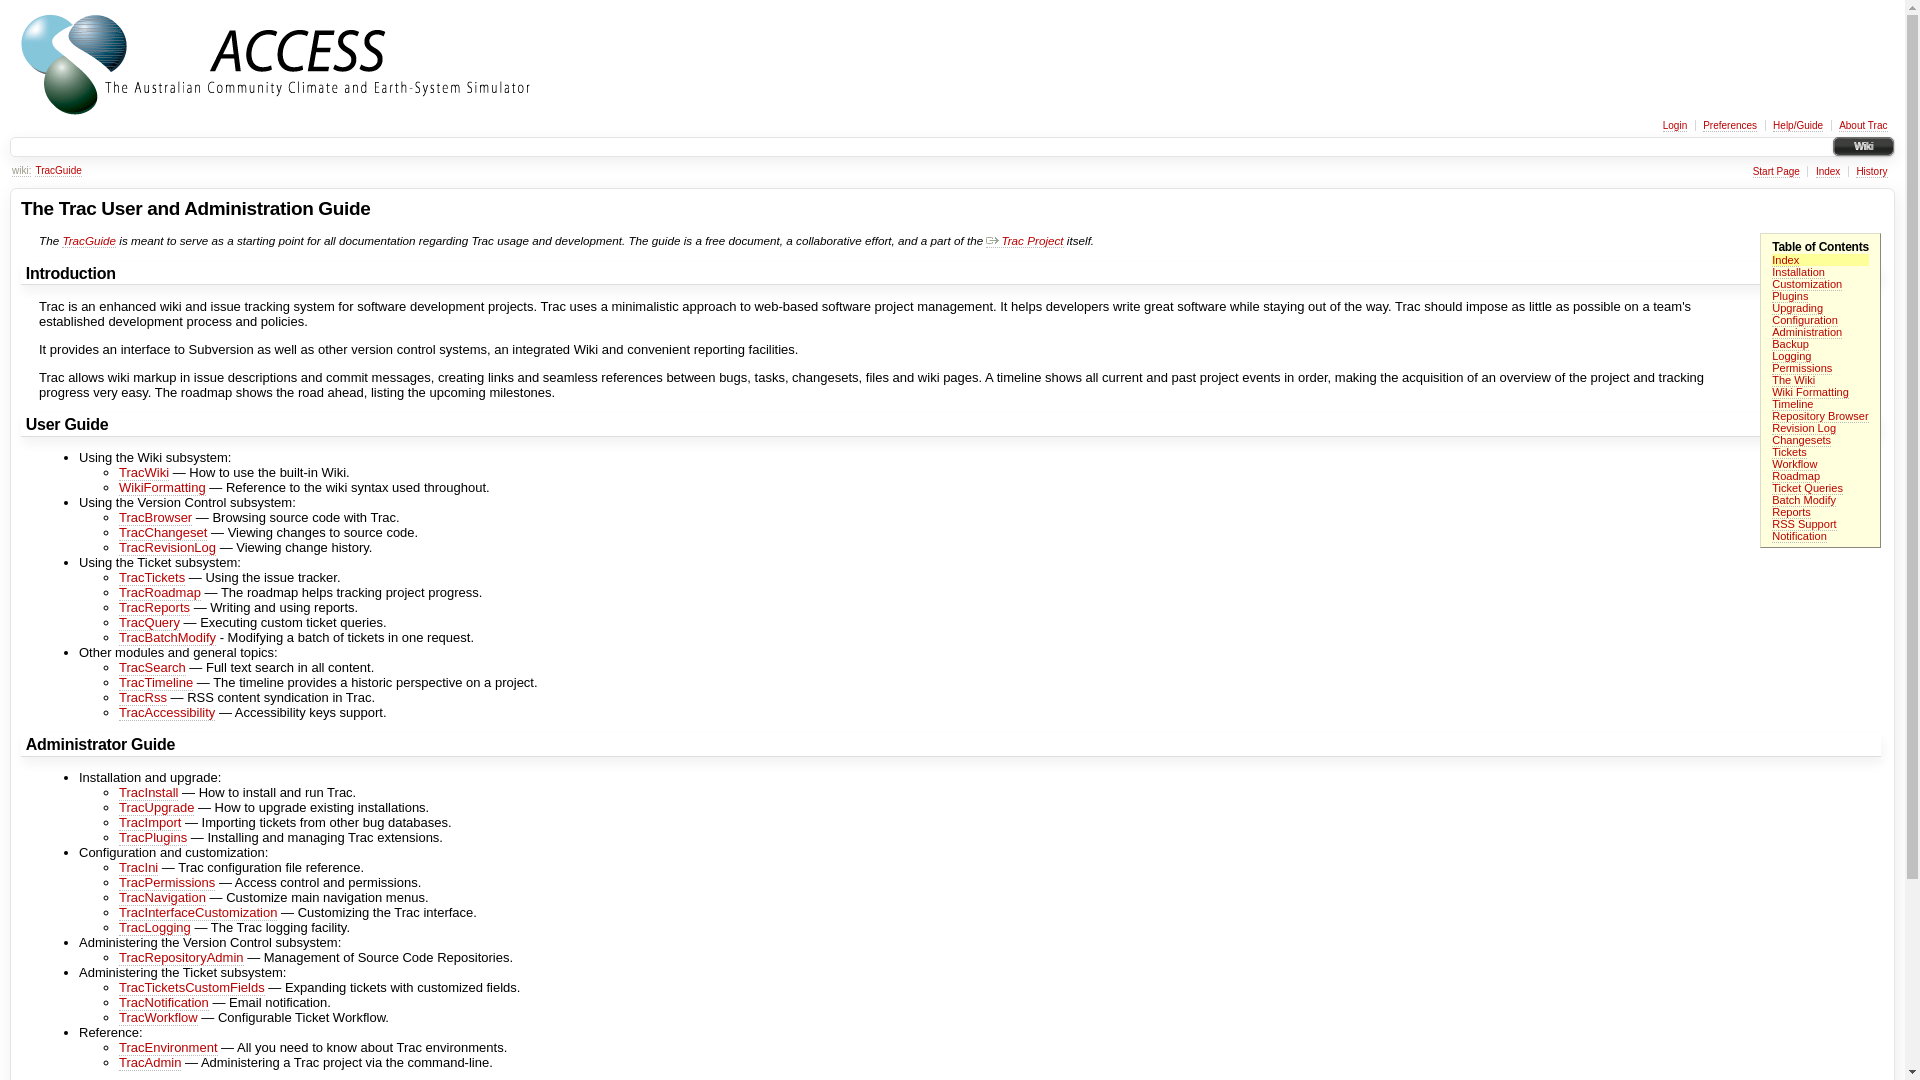 This screenshot has height=1080, width=1920. What do you see at coordinates (156, 683) in the screenshot?
I see `TracTimeline` at bounding box center [156, 683].